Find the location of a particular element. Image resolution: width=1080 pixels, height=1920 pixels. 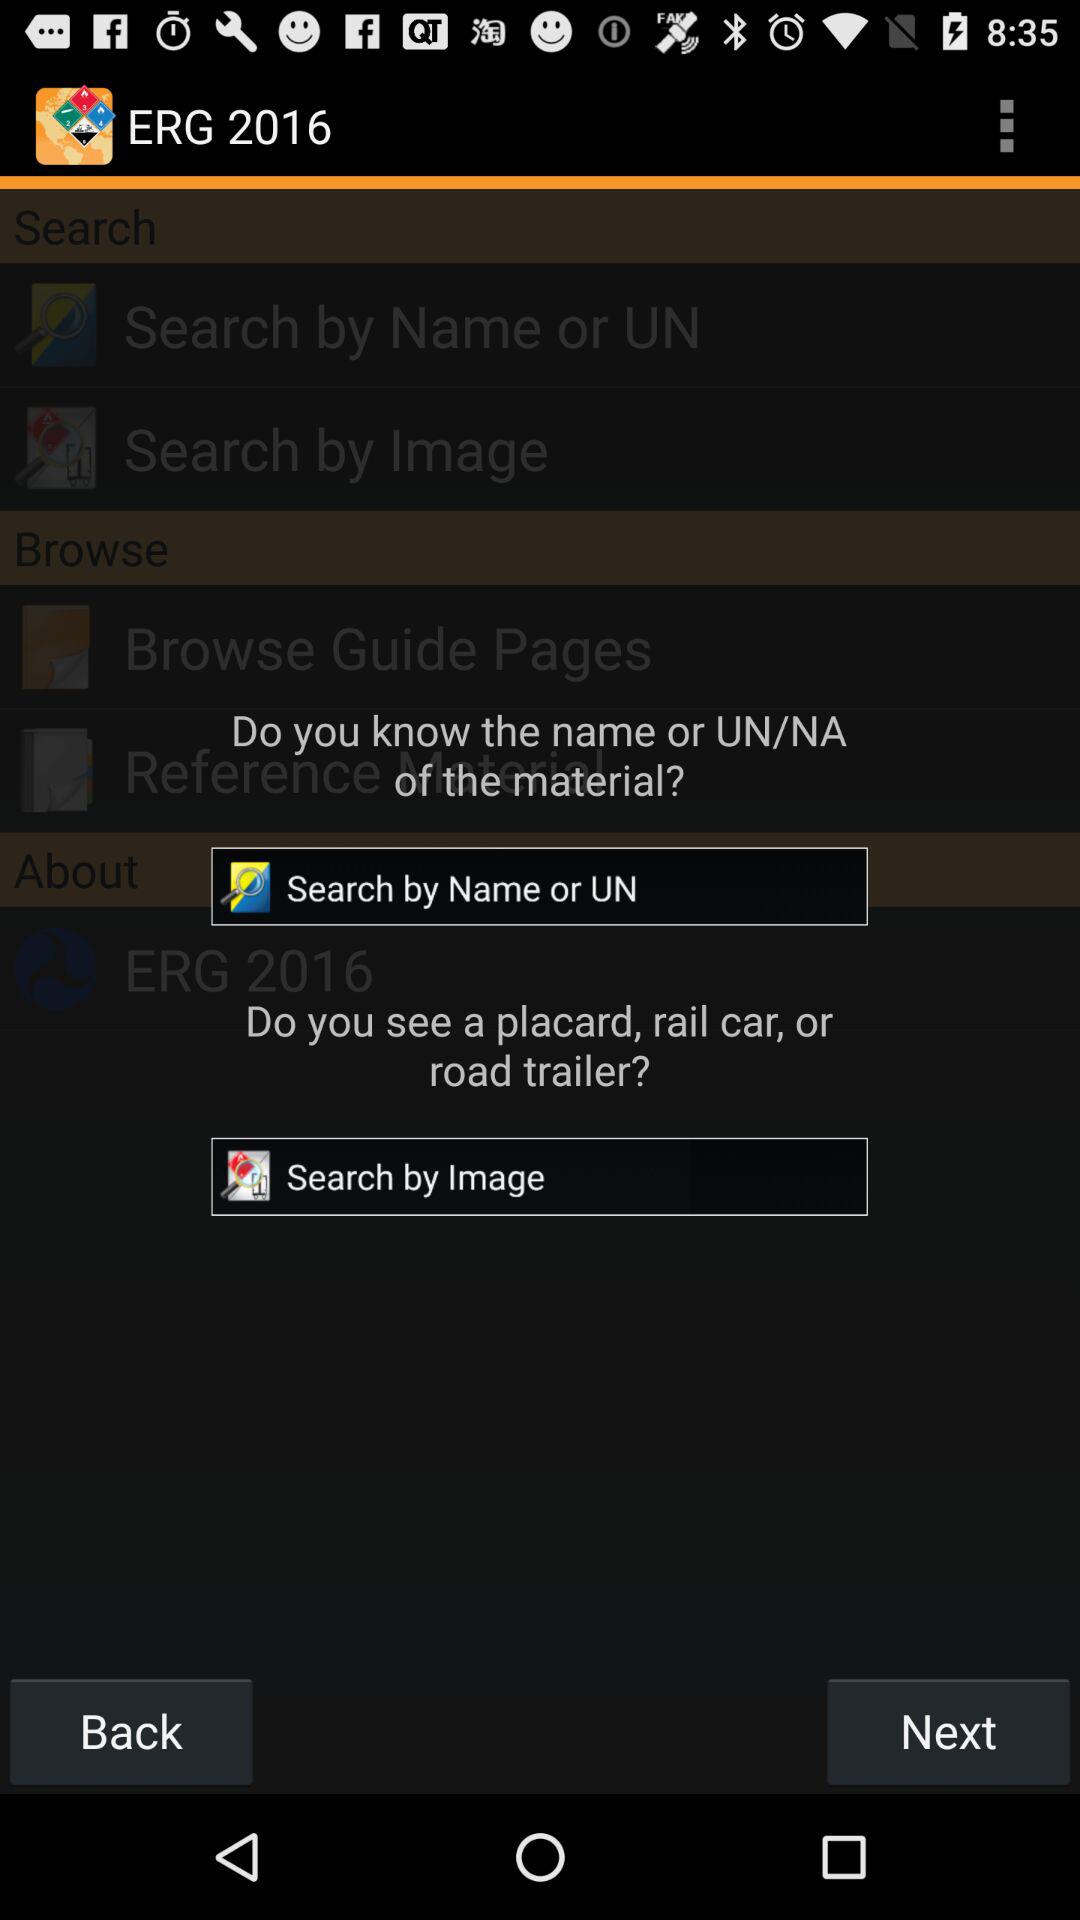

click the item next to next is located at coordinates (131, 1730).